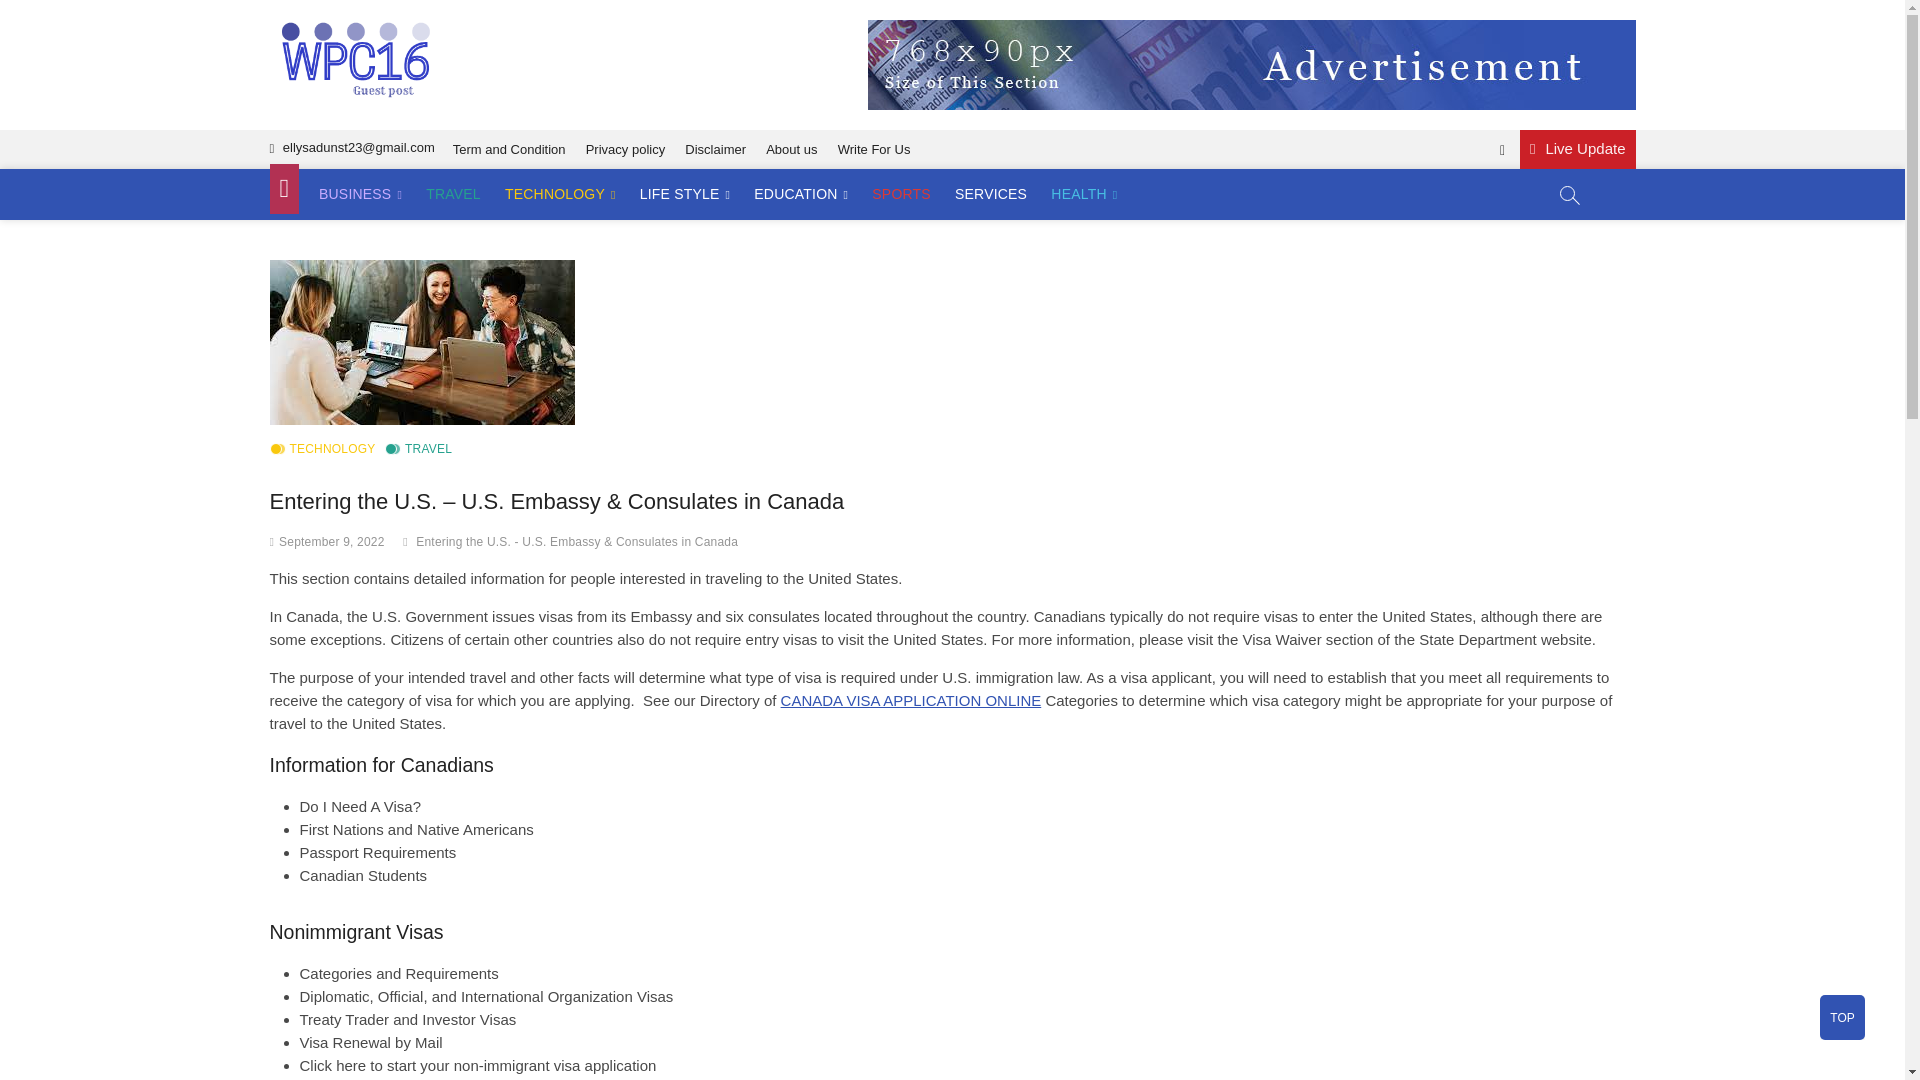  I want to click on Live Update, so click(1578, 148).